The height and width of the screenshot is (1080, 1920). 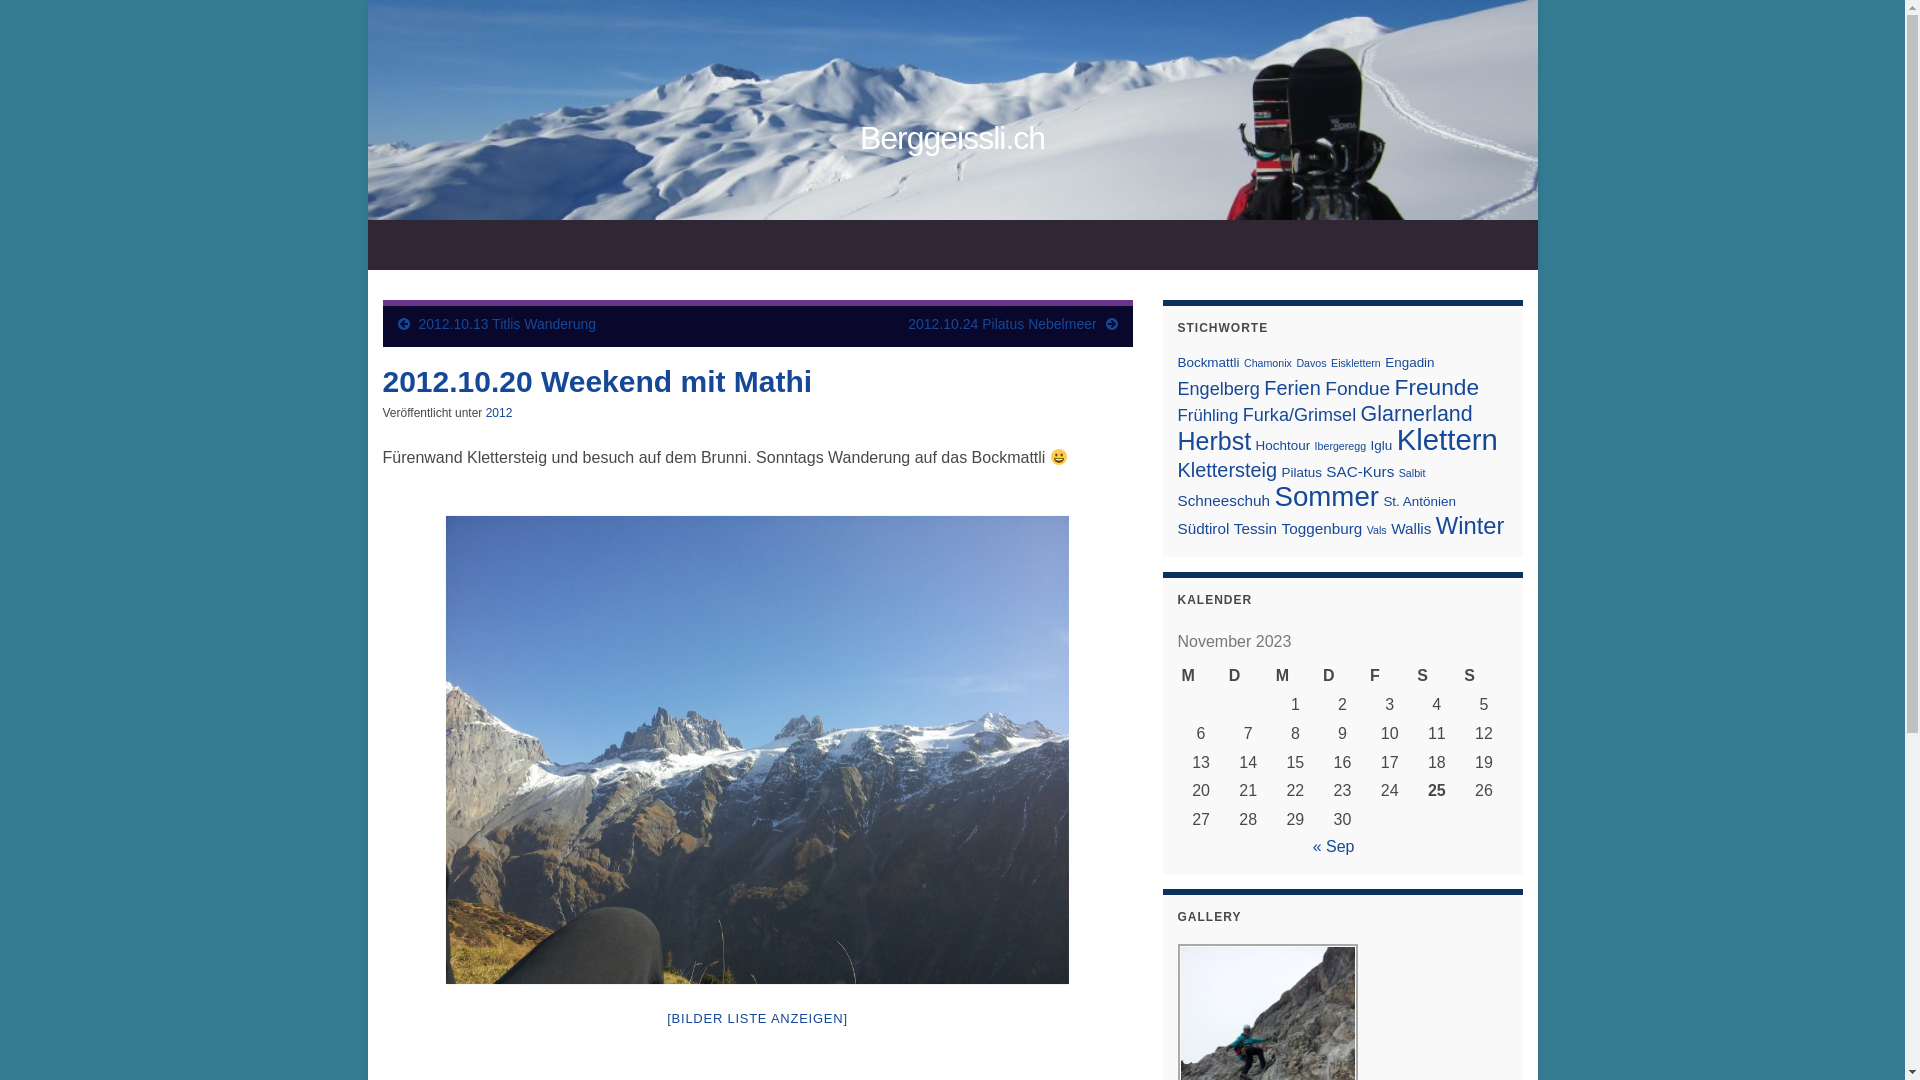 What do you see at coordinates (1382, 446) in the screenshot?
I see `Iglu` at bounding box center [1382, 446].